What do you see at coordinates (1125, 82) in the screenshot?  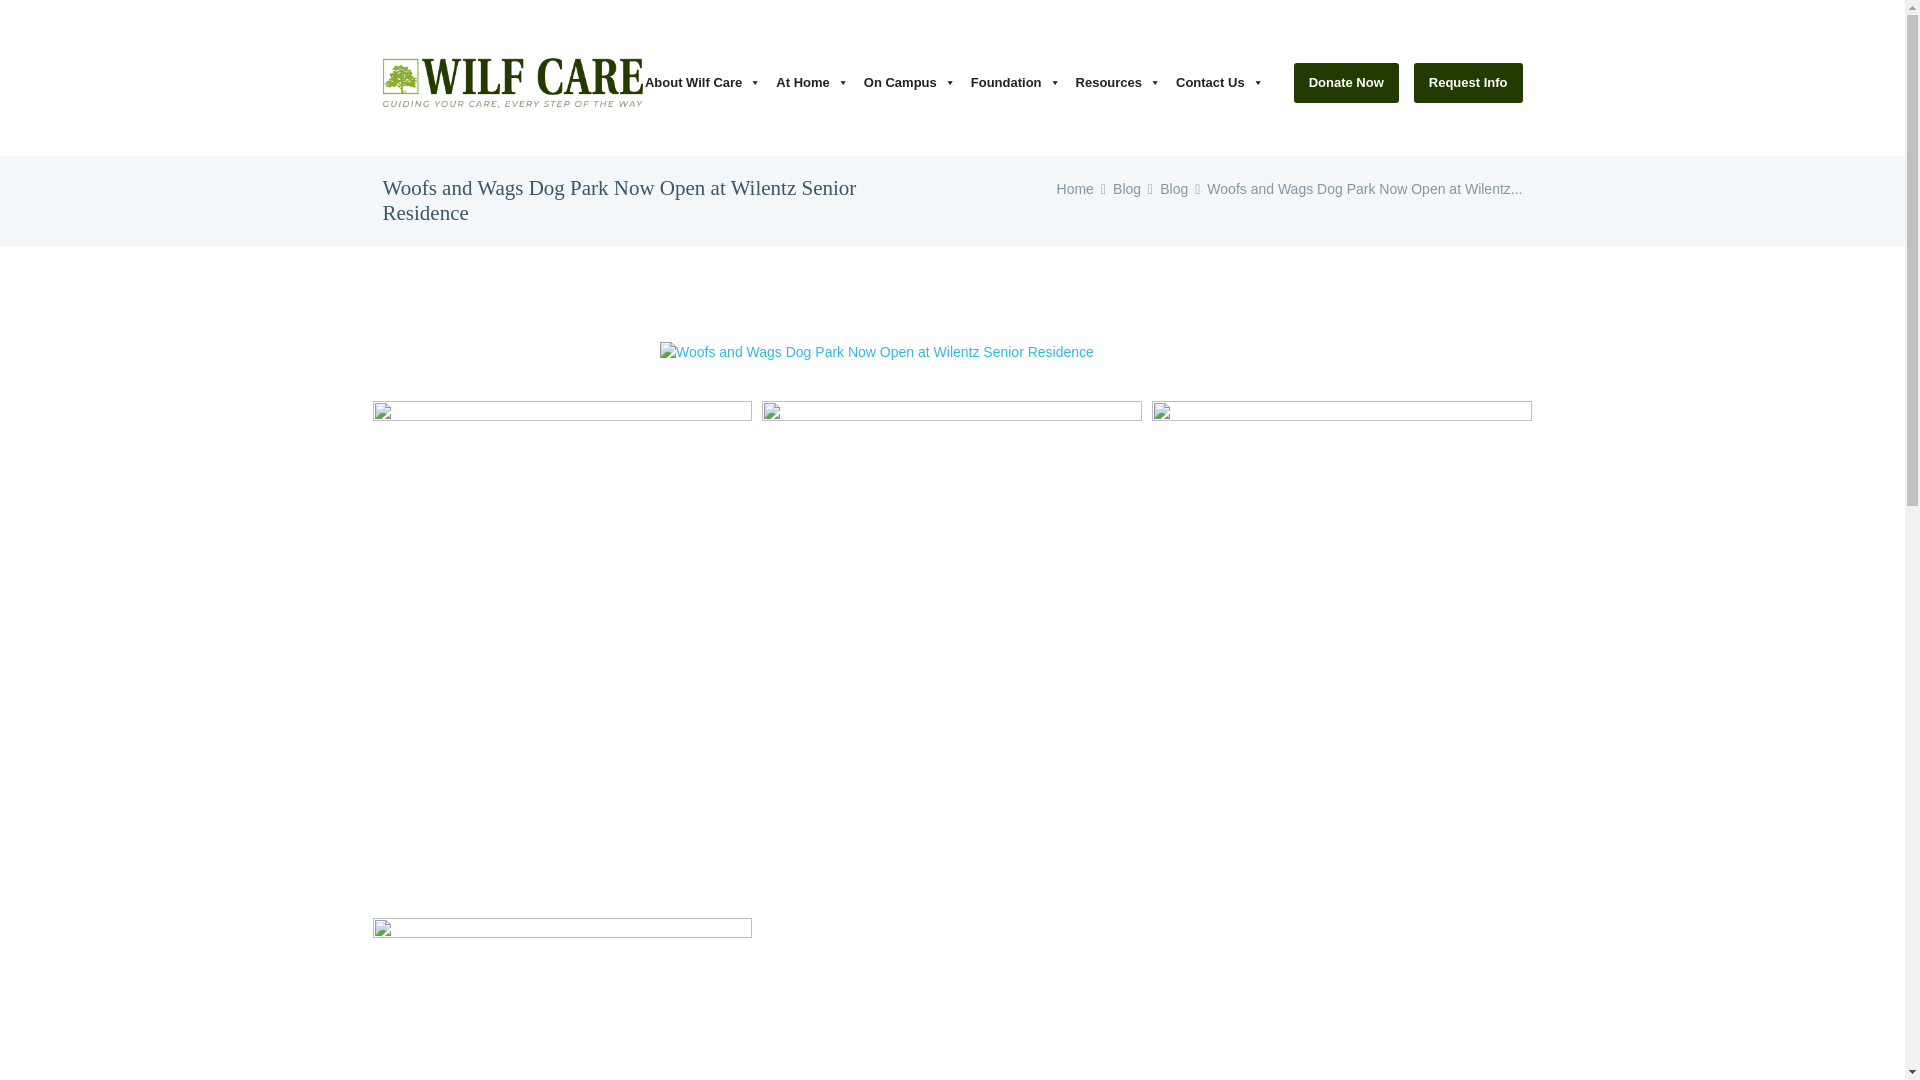 I see `Resources` at bounding box center [1125, 82].